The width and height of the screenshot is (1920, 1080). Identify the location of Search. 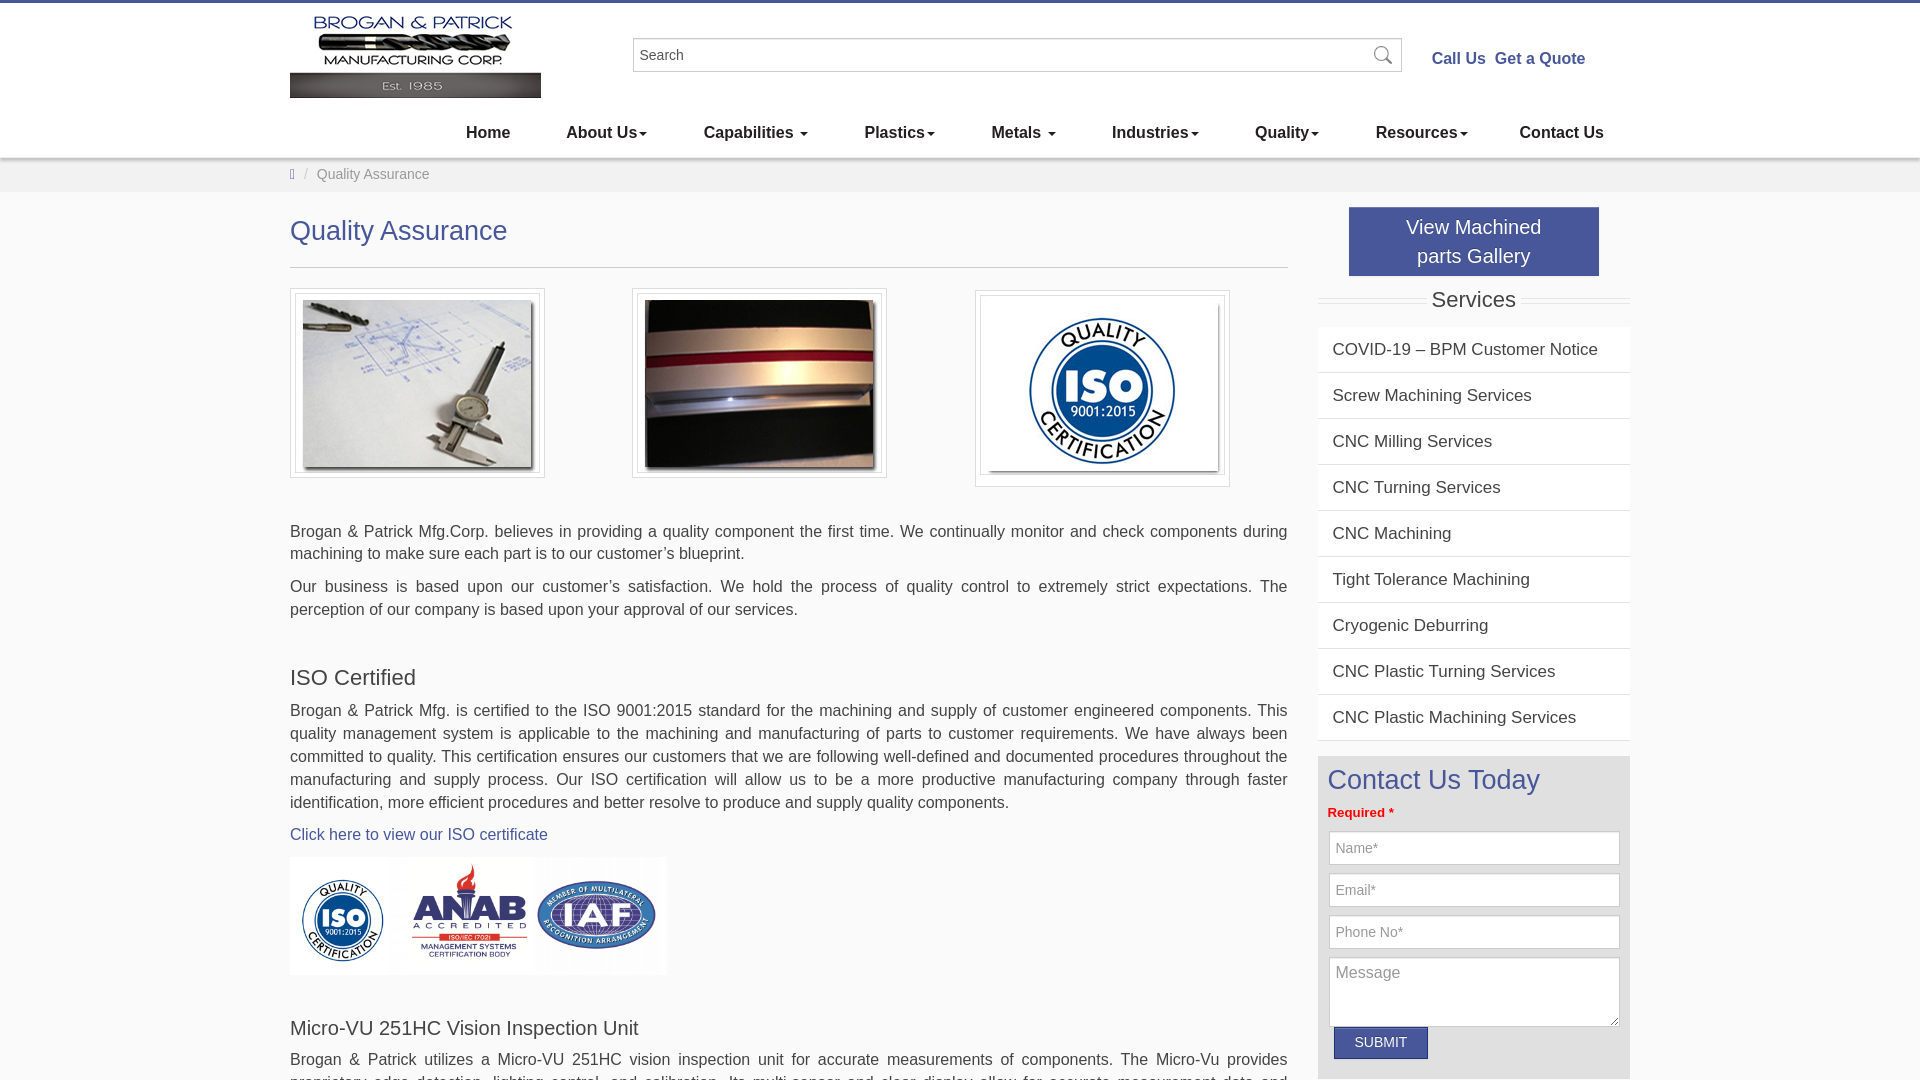
(1016, 54).